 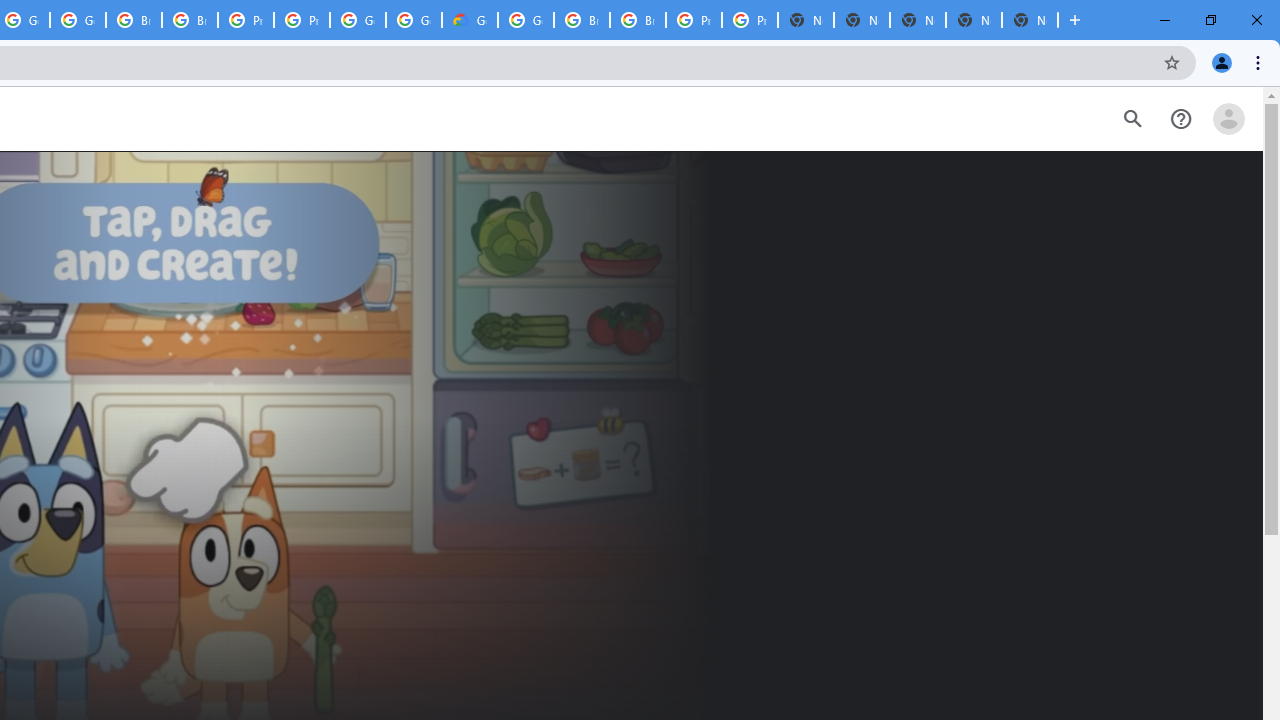 I want to click on Google Cloud Platform, so click(x=358, y=20).